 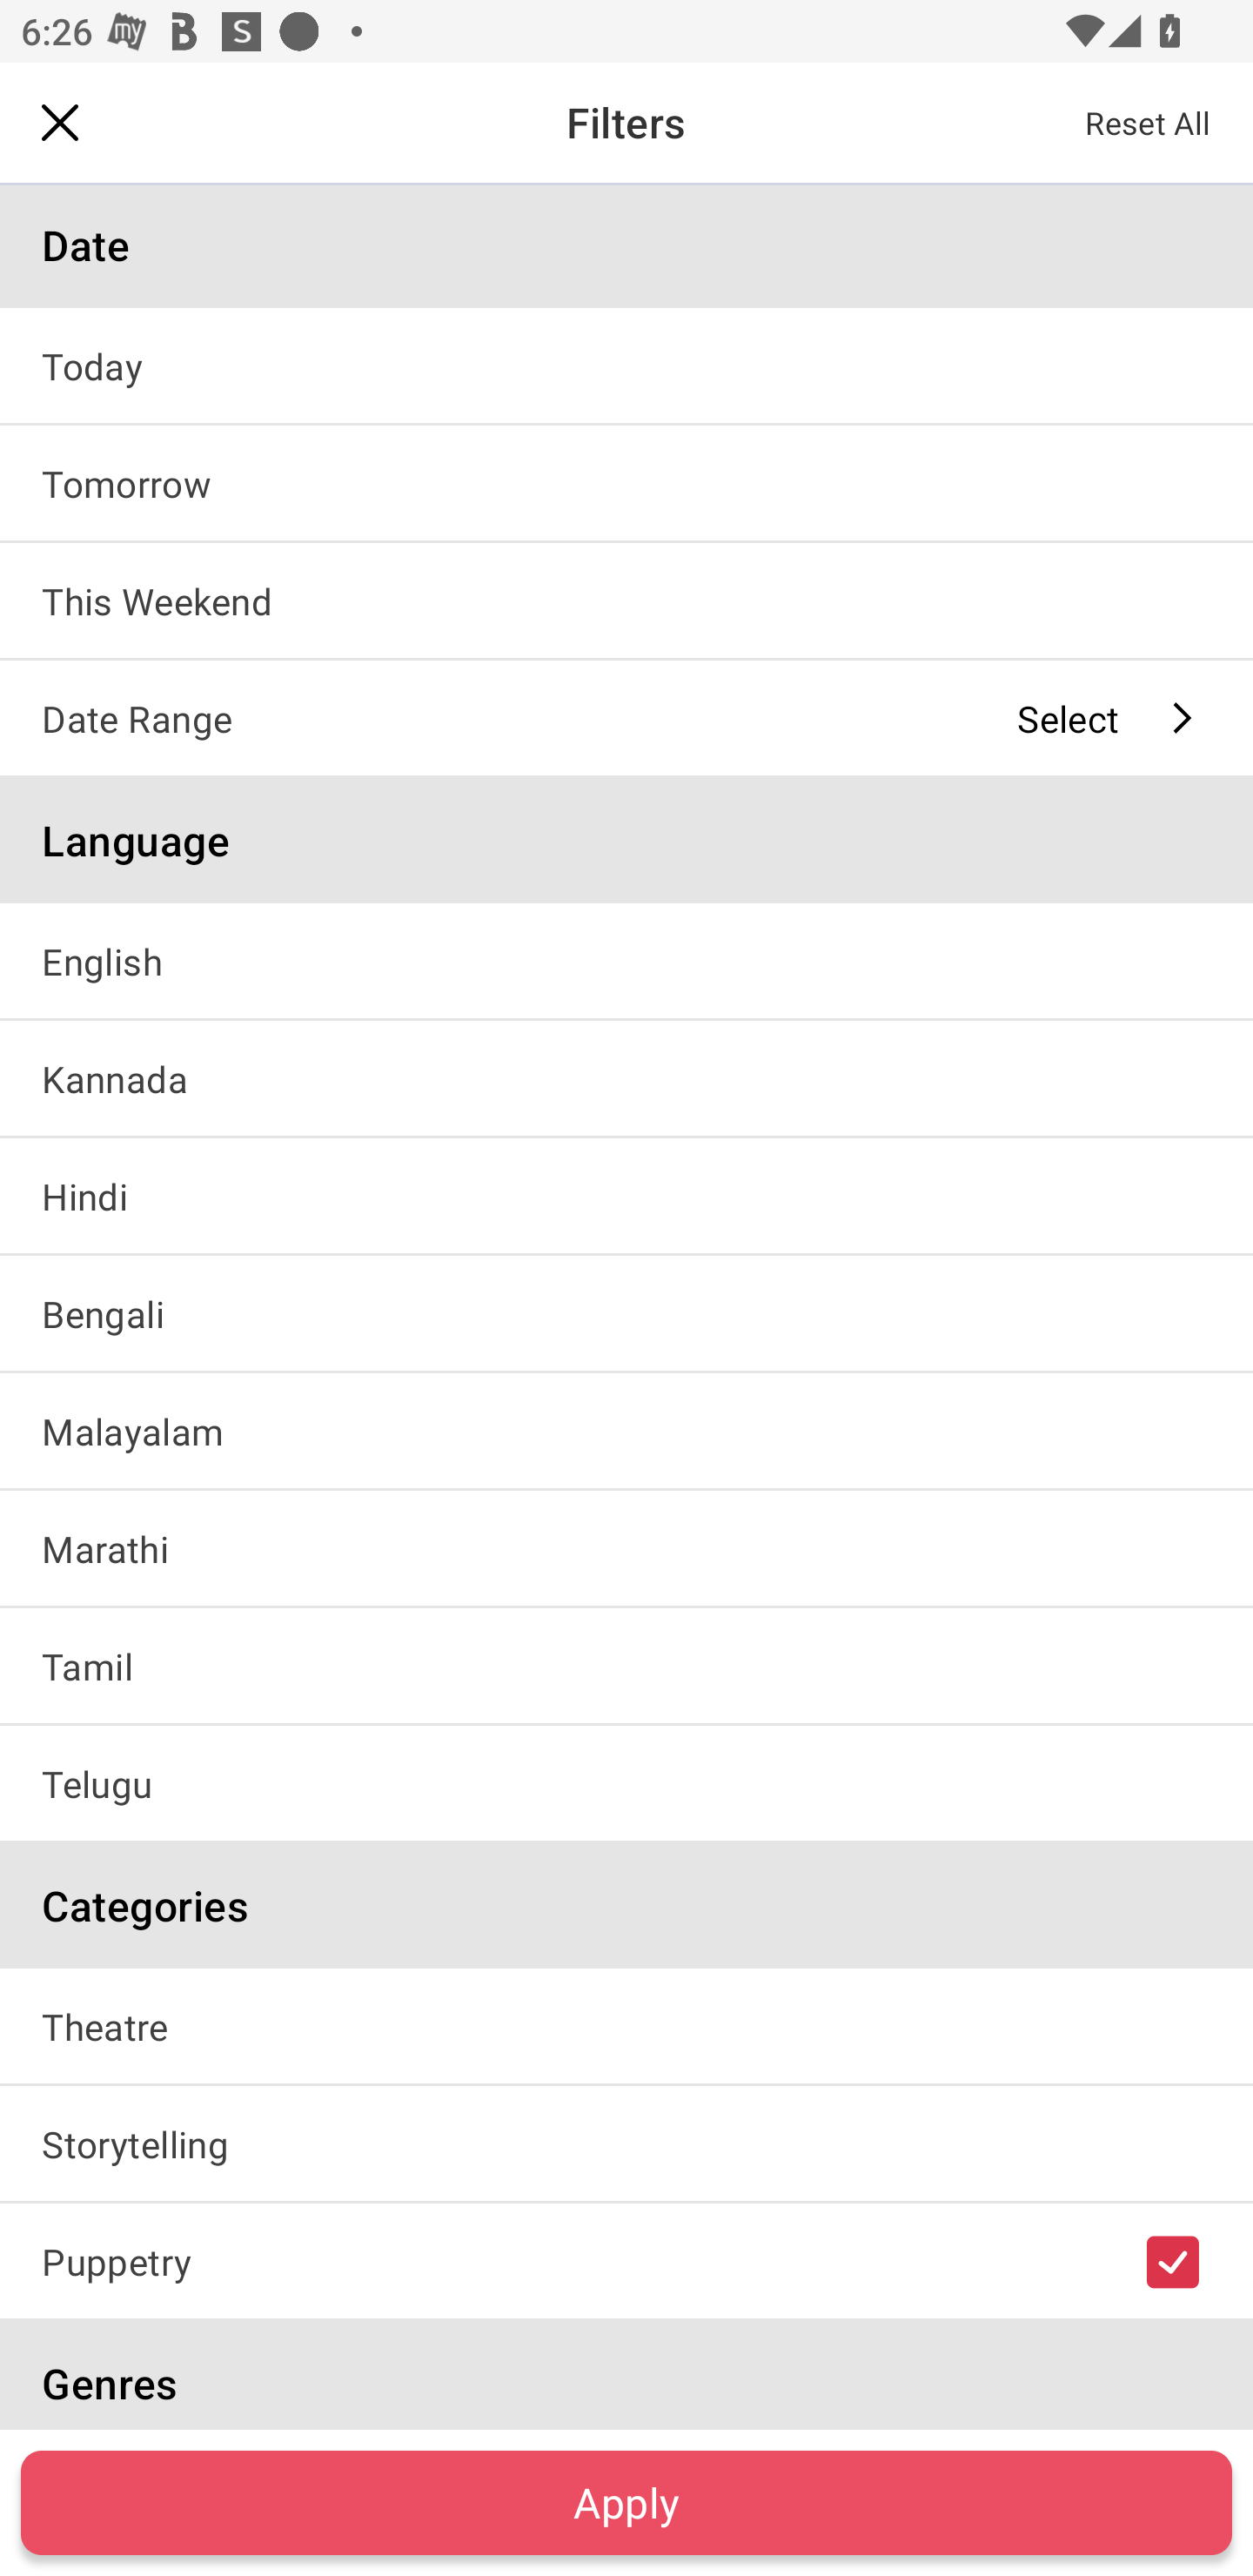 I want to click on Tamil, so click(x=626, y=1666).